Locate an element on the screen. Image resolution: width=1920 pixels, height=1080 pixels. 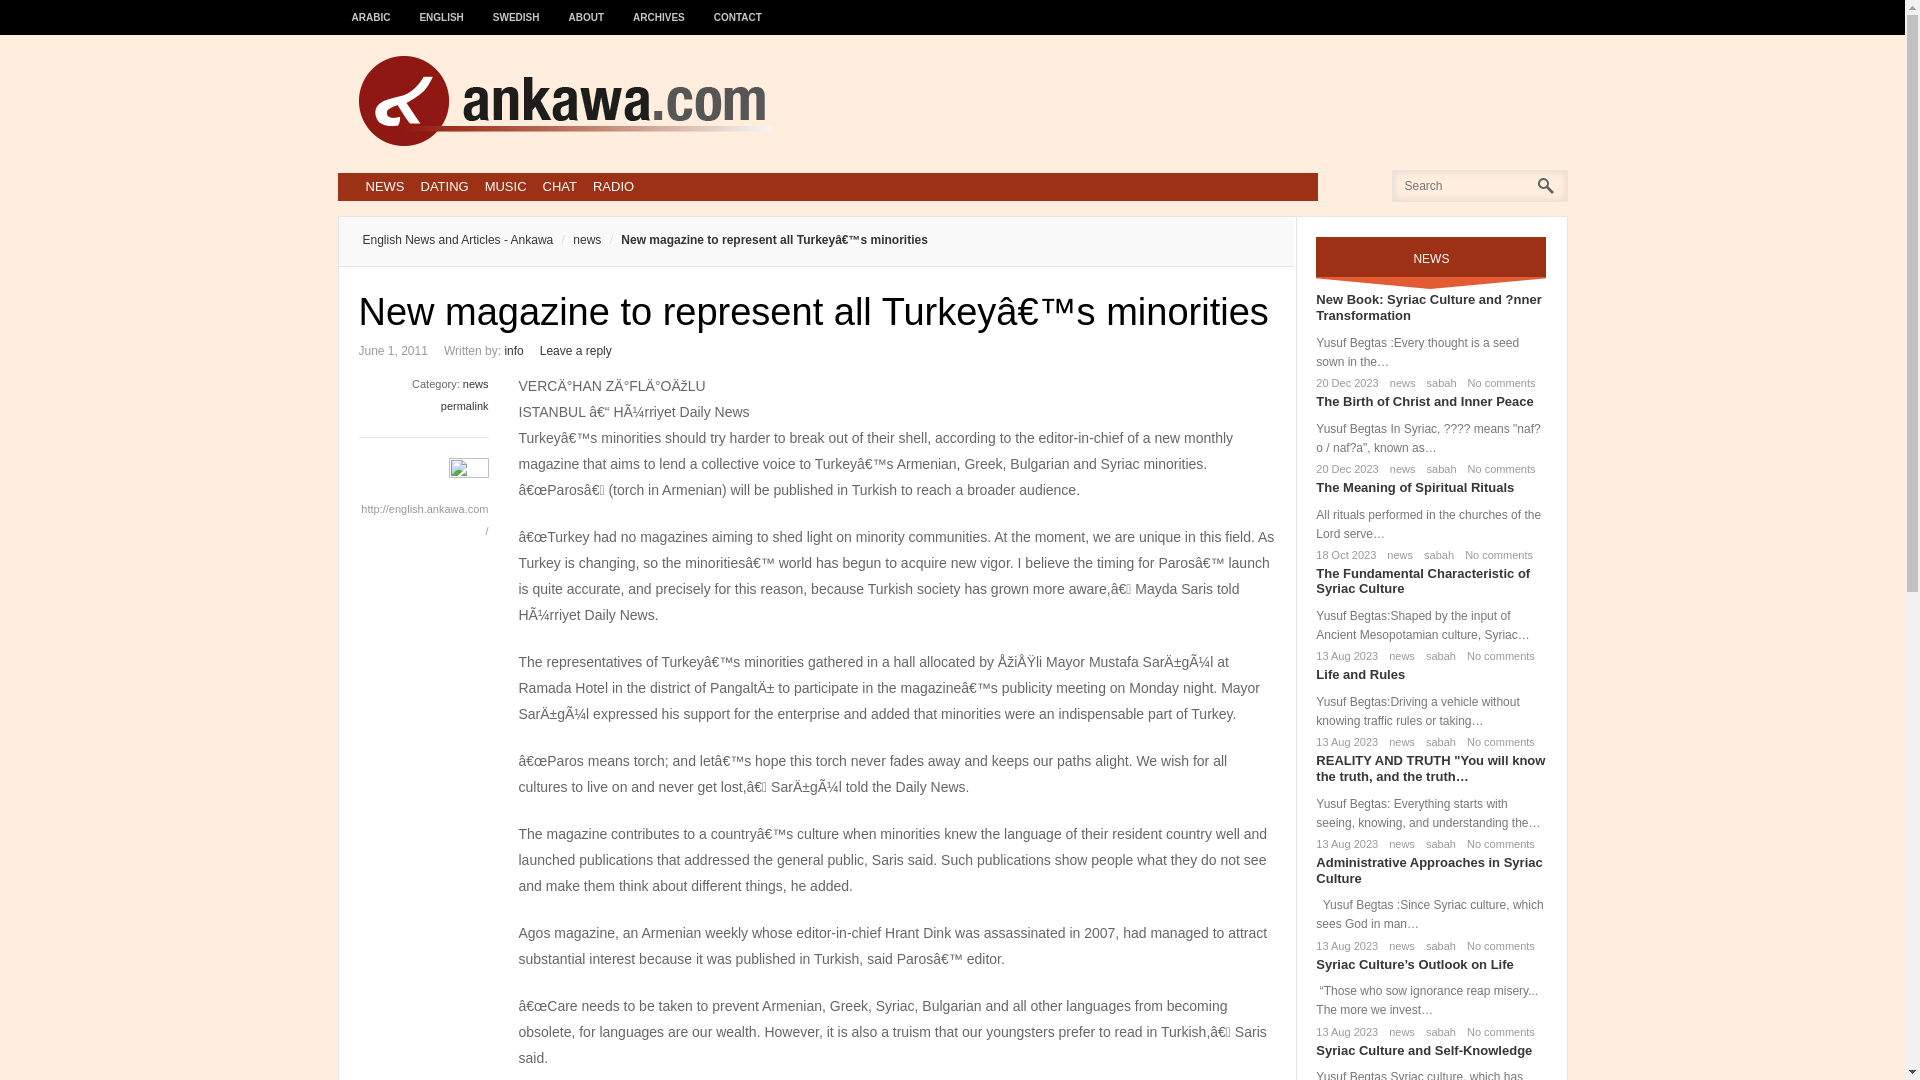
DATING is located at coordinates (444, 186).